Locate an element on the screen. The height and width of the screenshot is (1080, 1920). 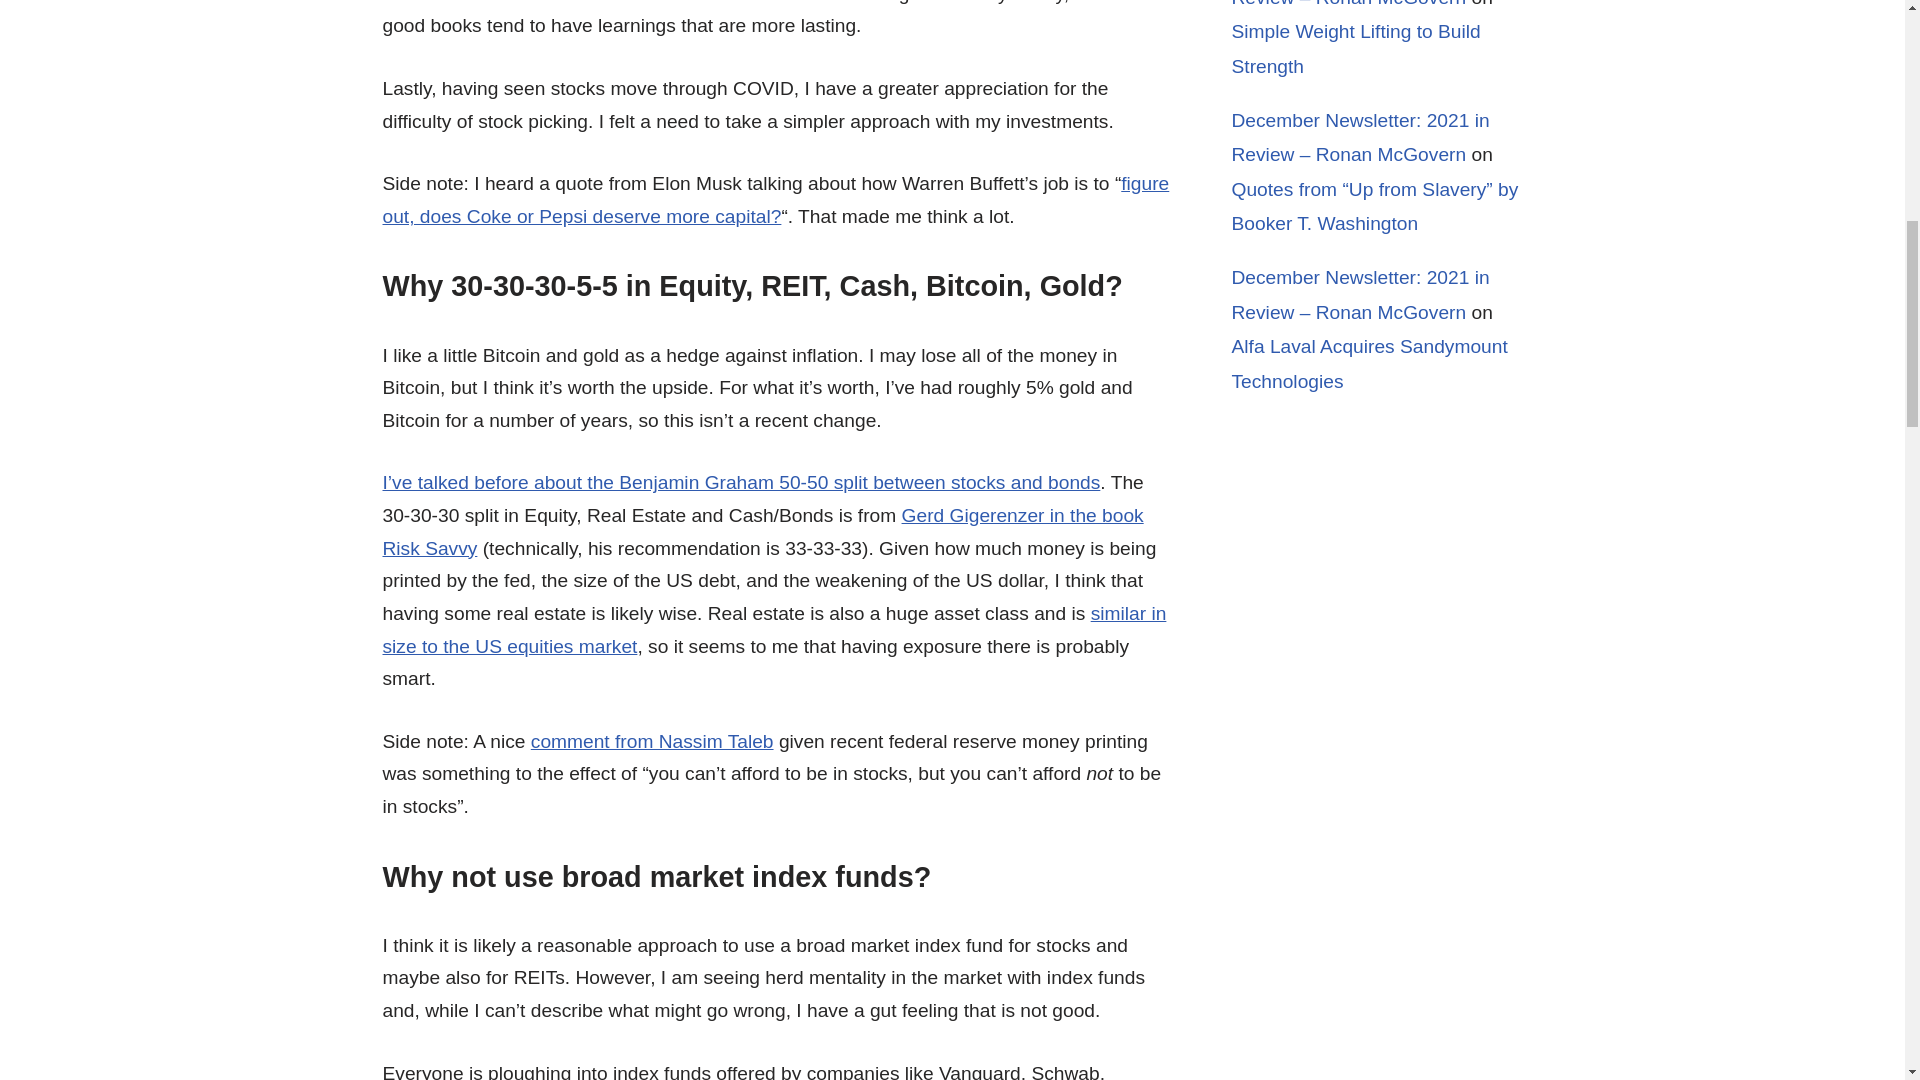
Gerd Gigerenzer in the book Risk Savvy is located at coordinates (762, 532).